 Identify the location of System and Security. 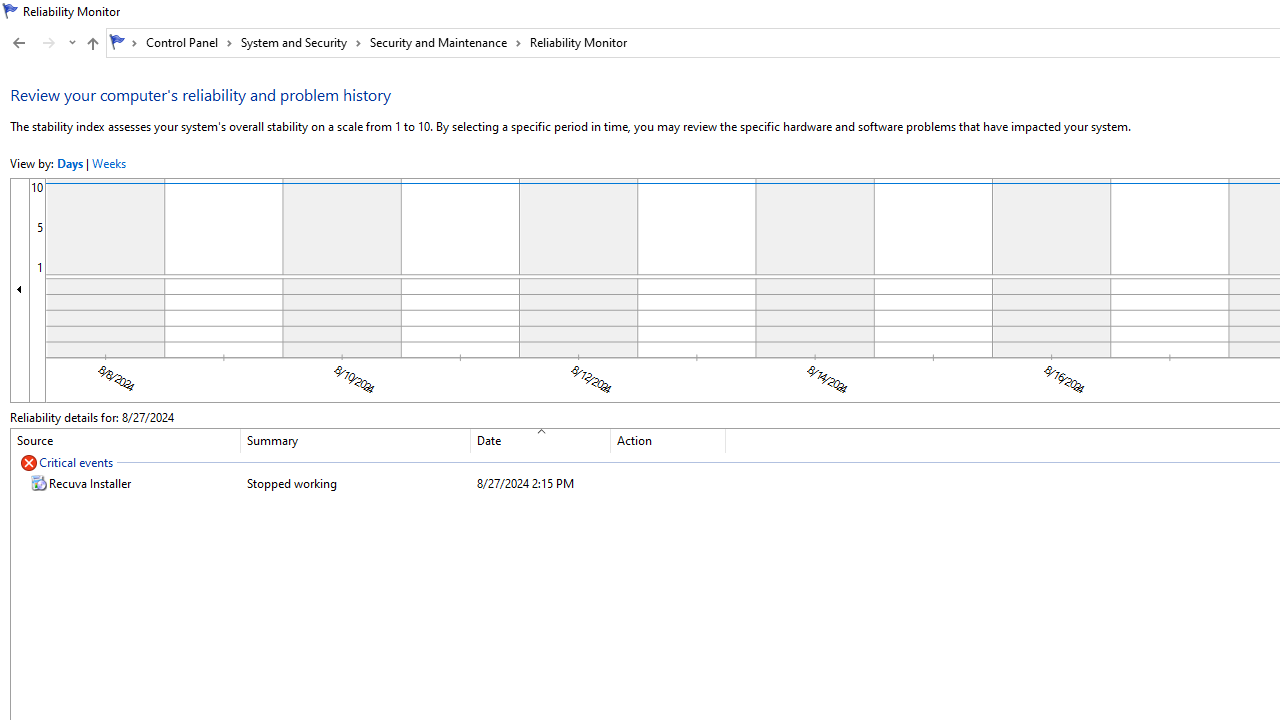
(301, 42).